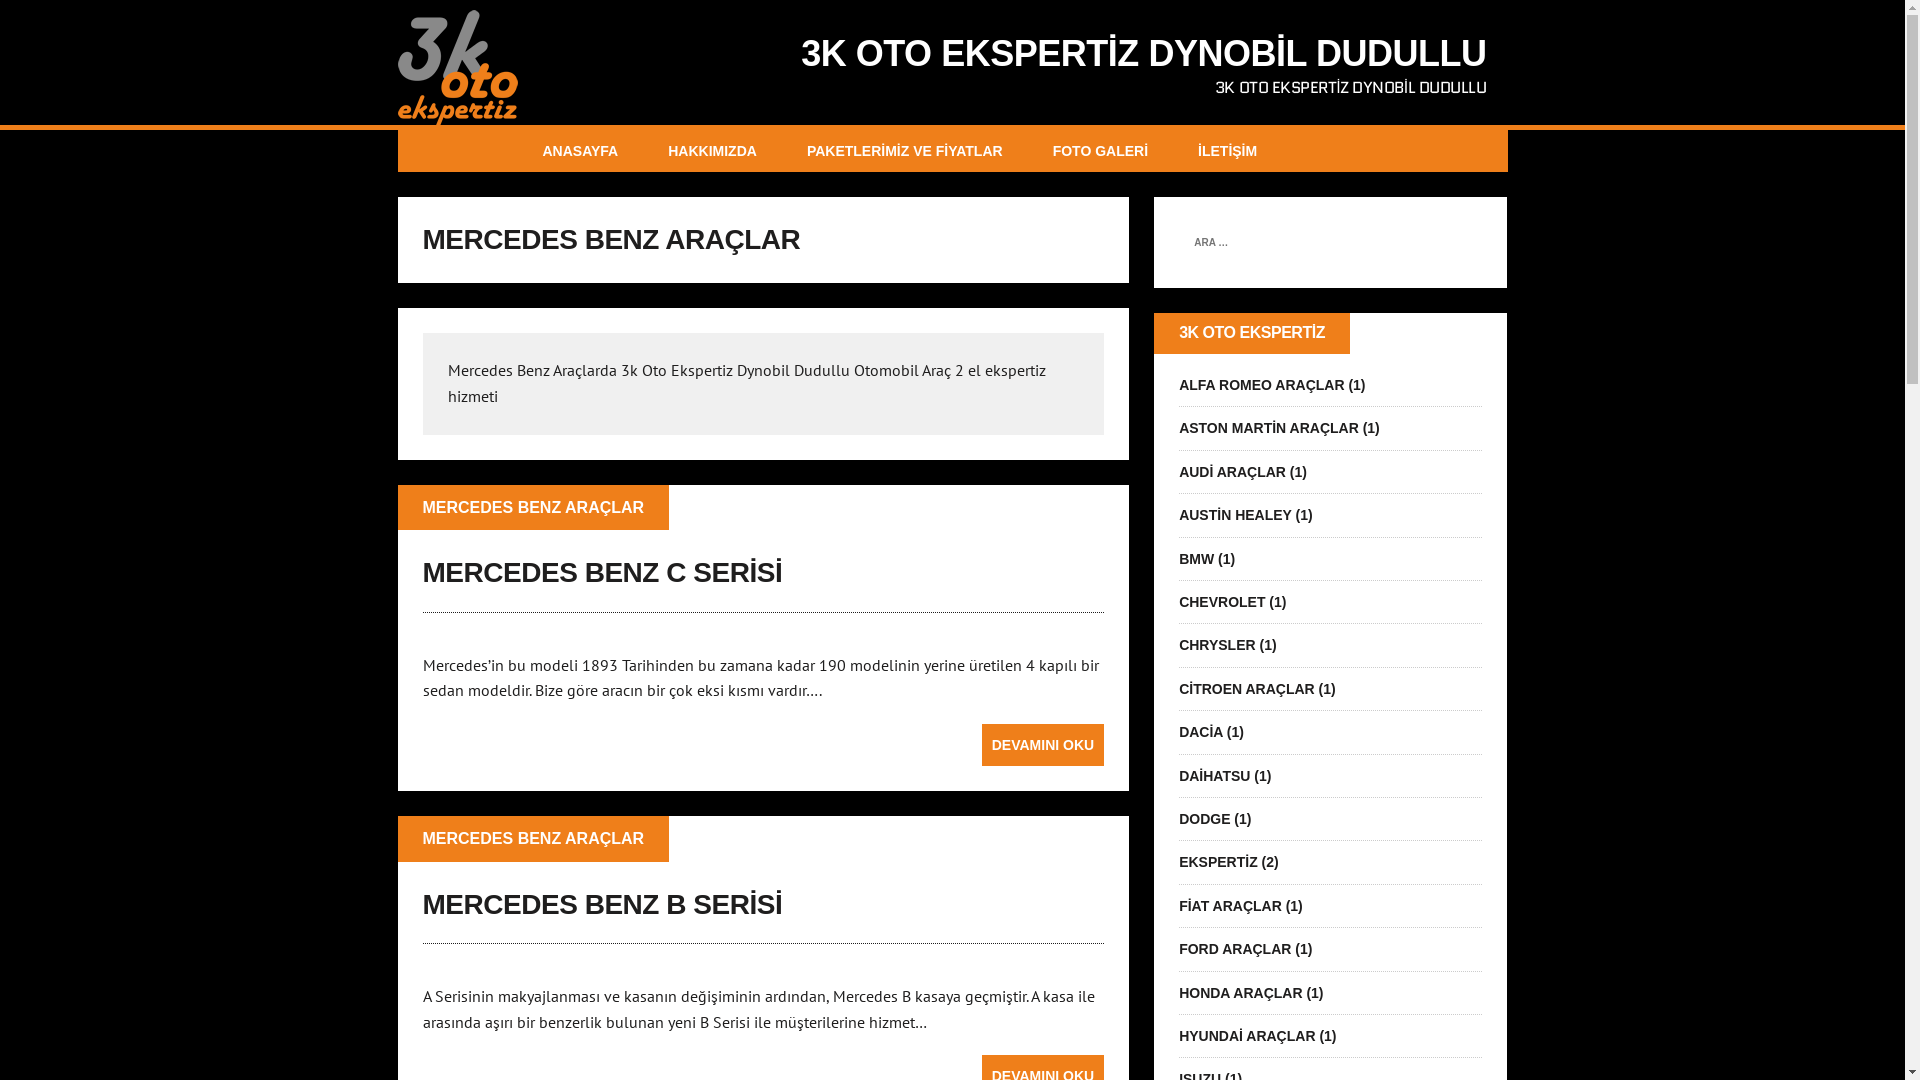 This screenshot has width=1920, height=1080. Describe the element at coordinates (1222, 602) in the screenshot. I see `CHEVROLET` at that location.